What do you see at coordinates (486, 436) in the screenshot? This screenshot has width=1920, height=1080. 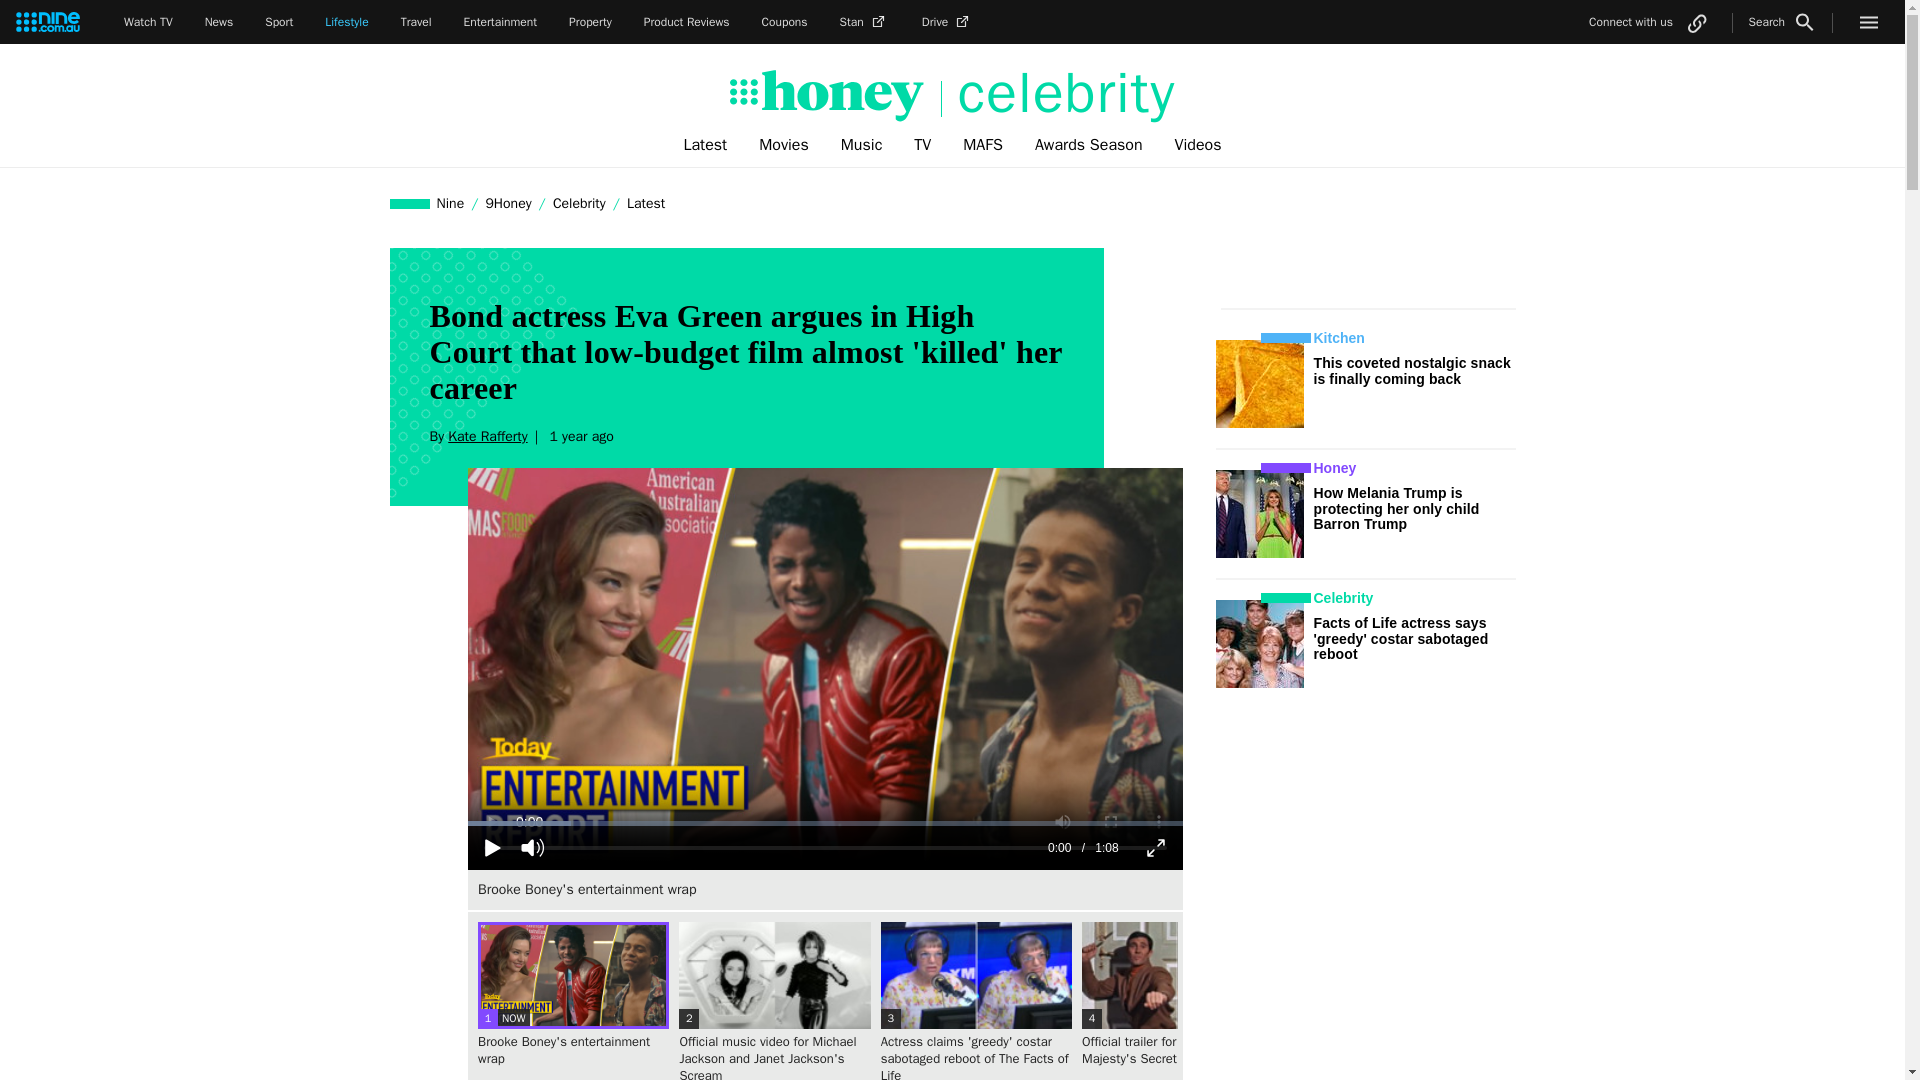 I see `Kate Rafferty` at bounding box center [486, 436].